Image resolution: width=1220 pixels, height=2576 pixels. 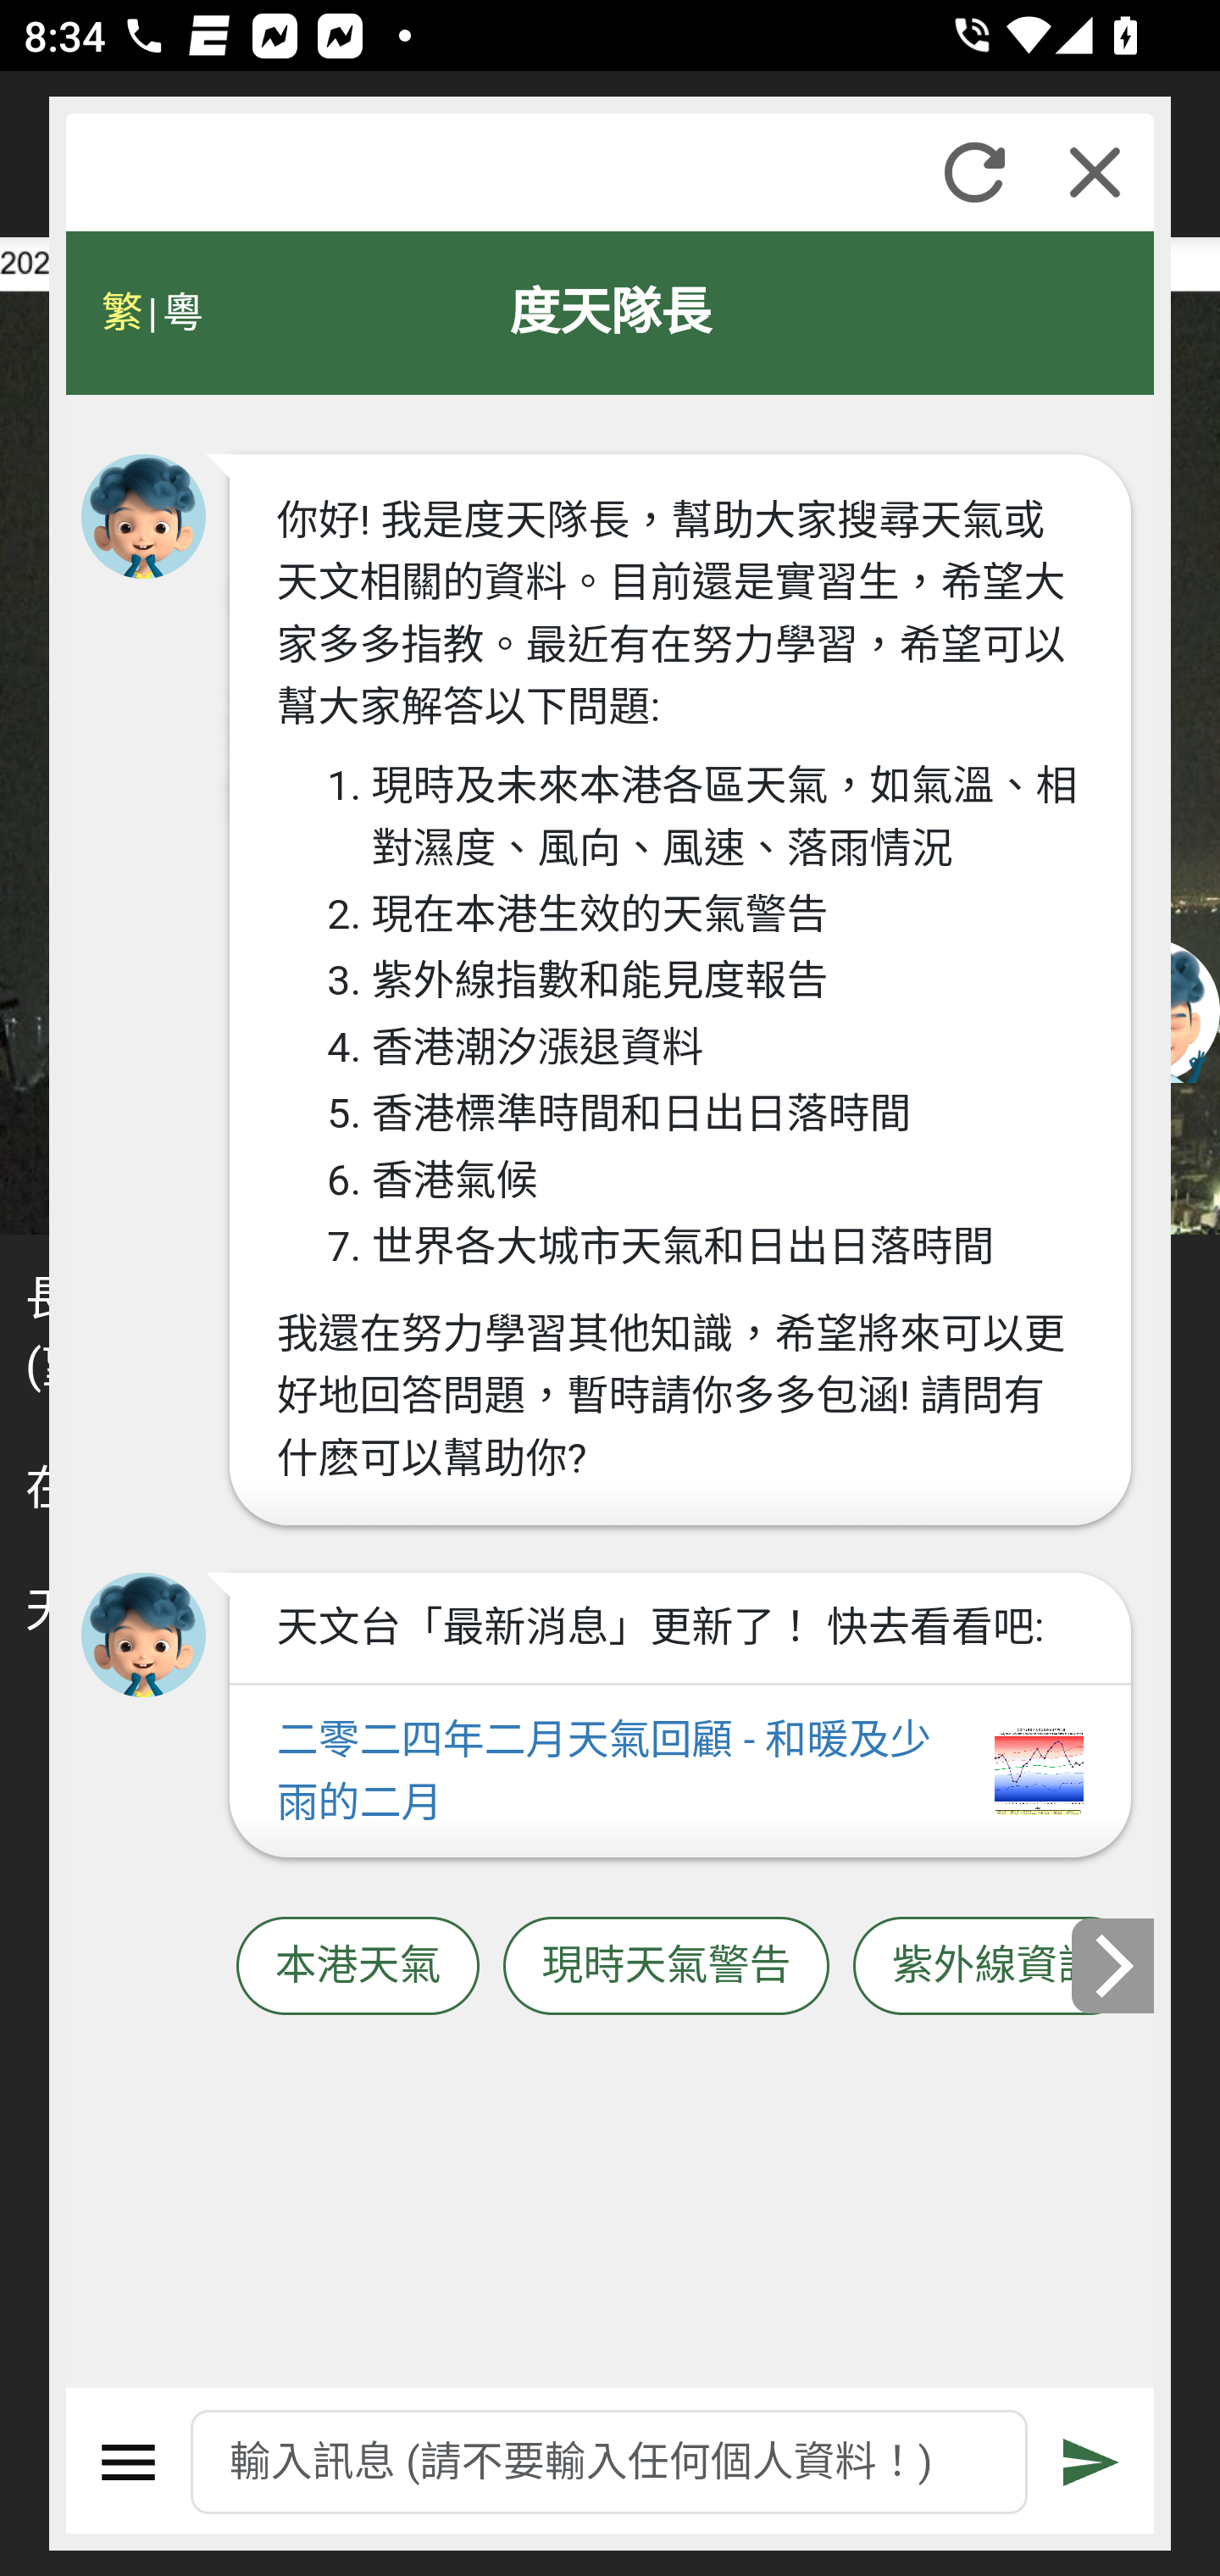 What do you see at coordinates (995, 1966) in the screenshot?
I see `紫外線資訊` at bounding box center [995, 1966].